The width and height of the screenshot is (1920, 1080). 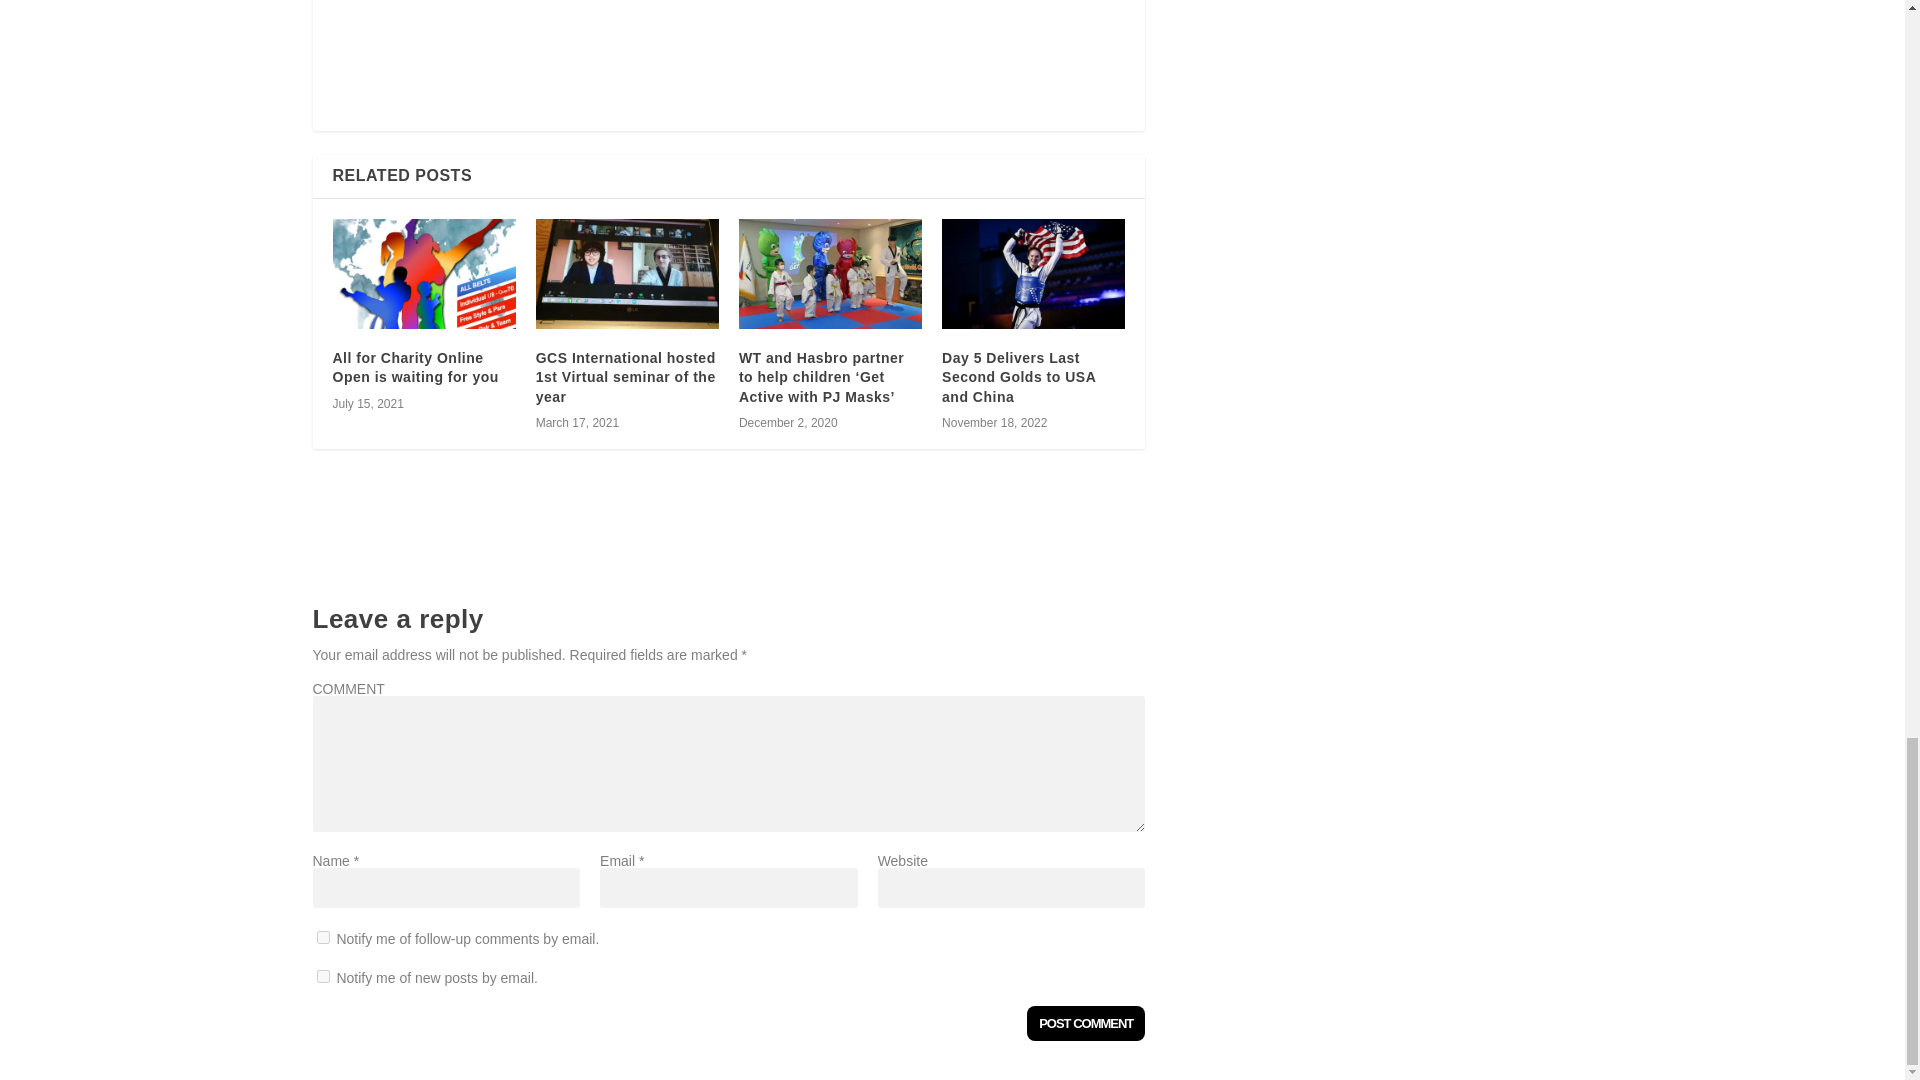 I want to click on All for Charity Online Open is waiting for you, so click(x=414, y=367).